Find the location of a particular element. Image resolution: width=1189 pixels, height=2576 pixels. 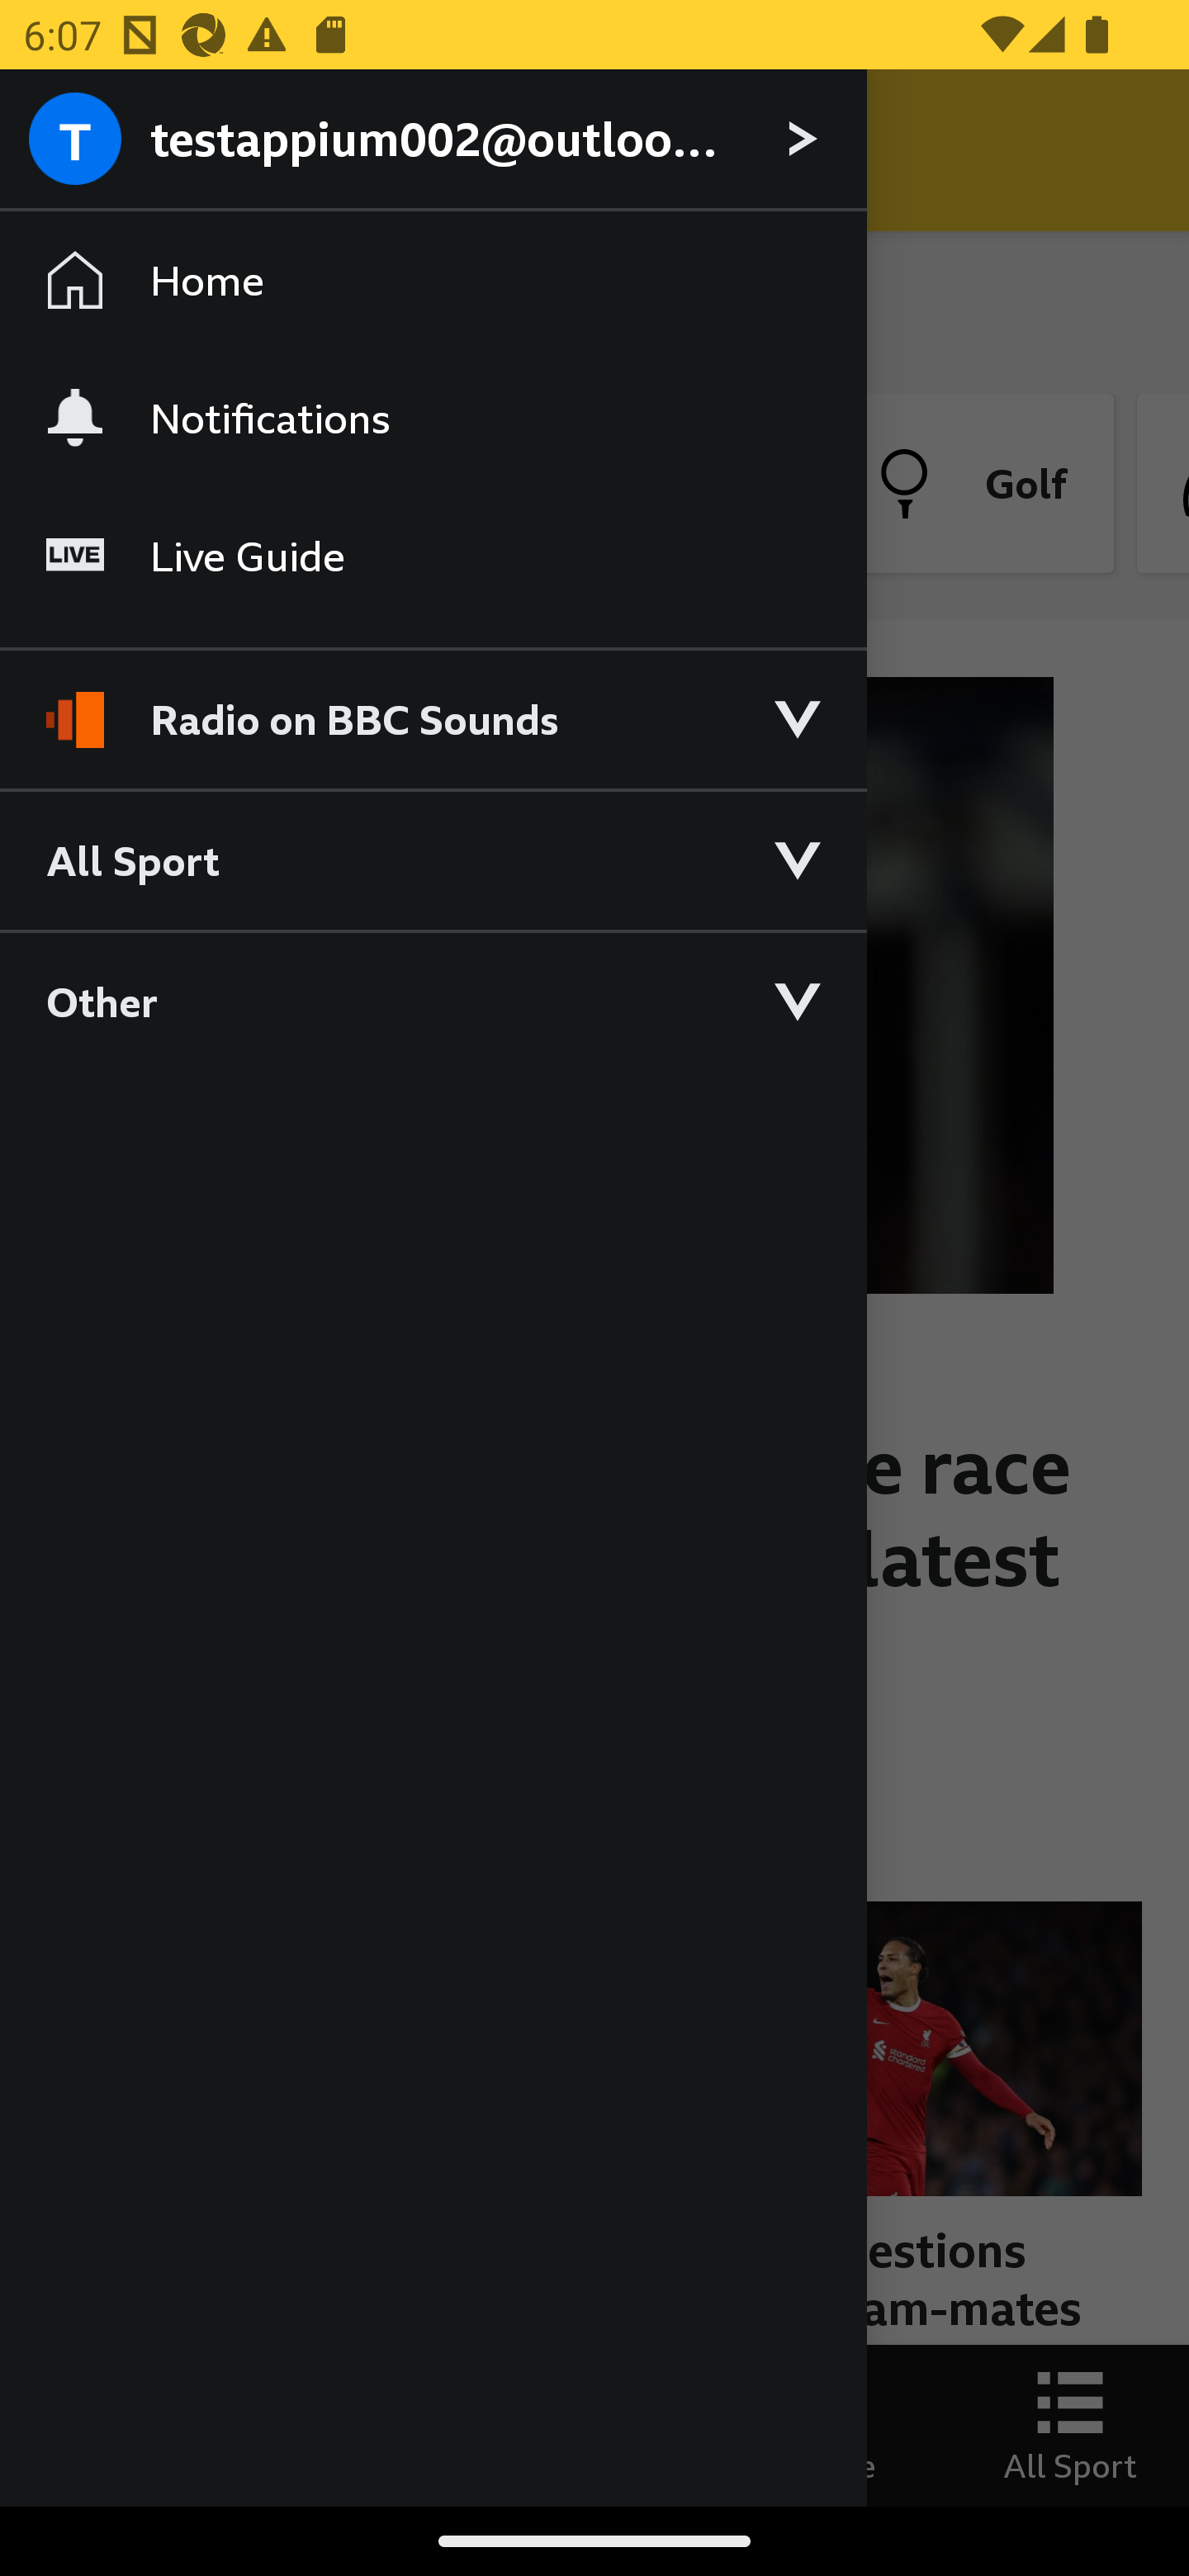

Other is located at coordinates (433, 1001).